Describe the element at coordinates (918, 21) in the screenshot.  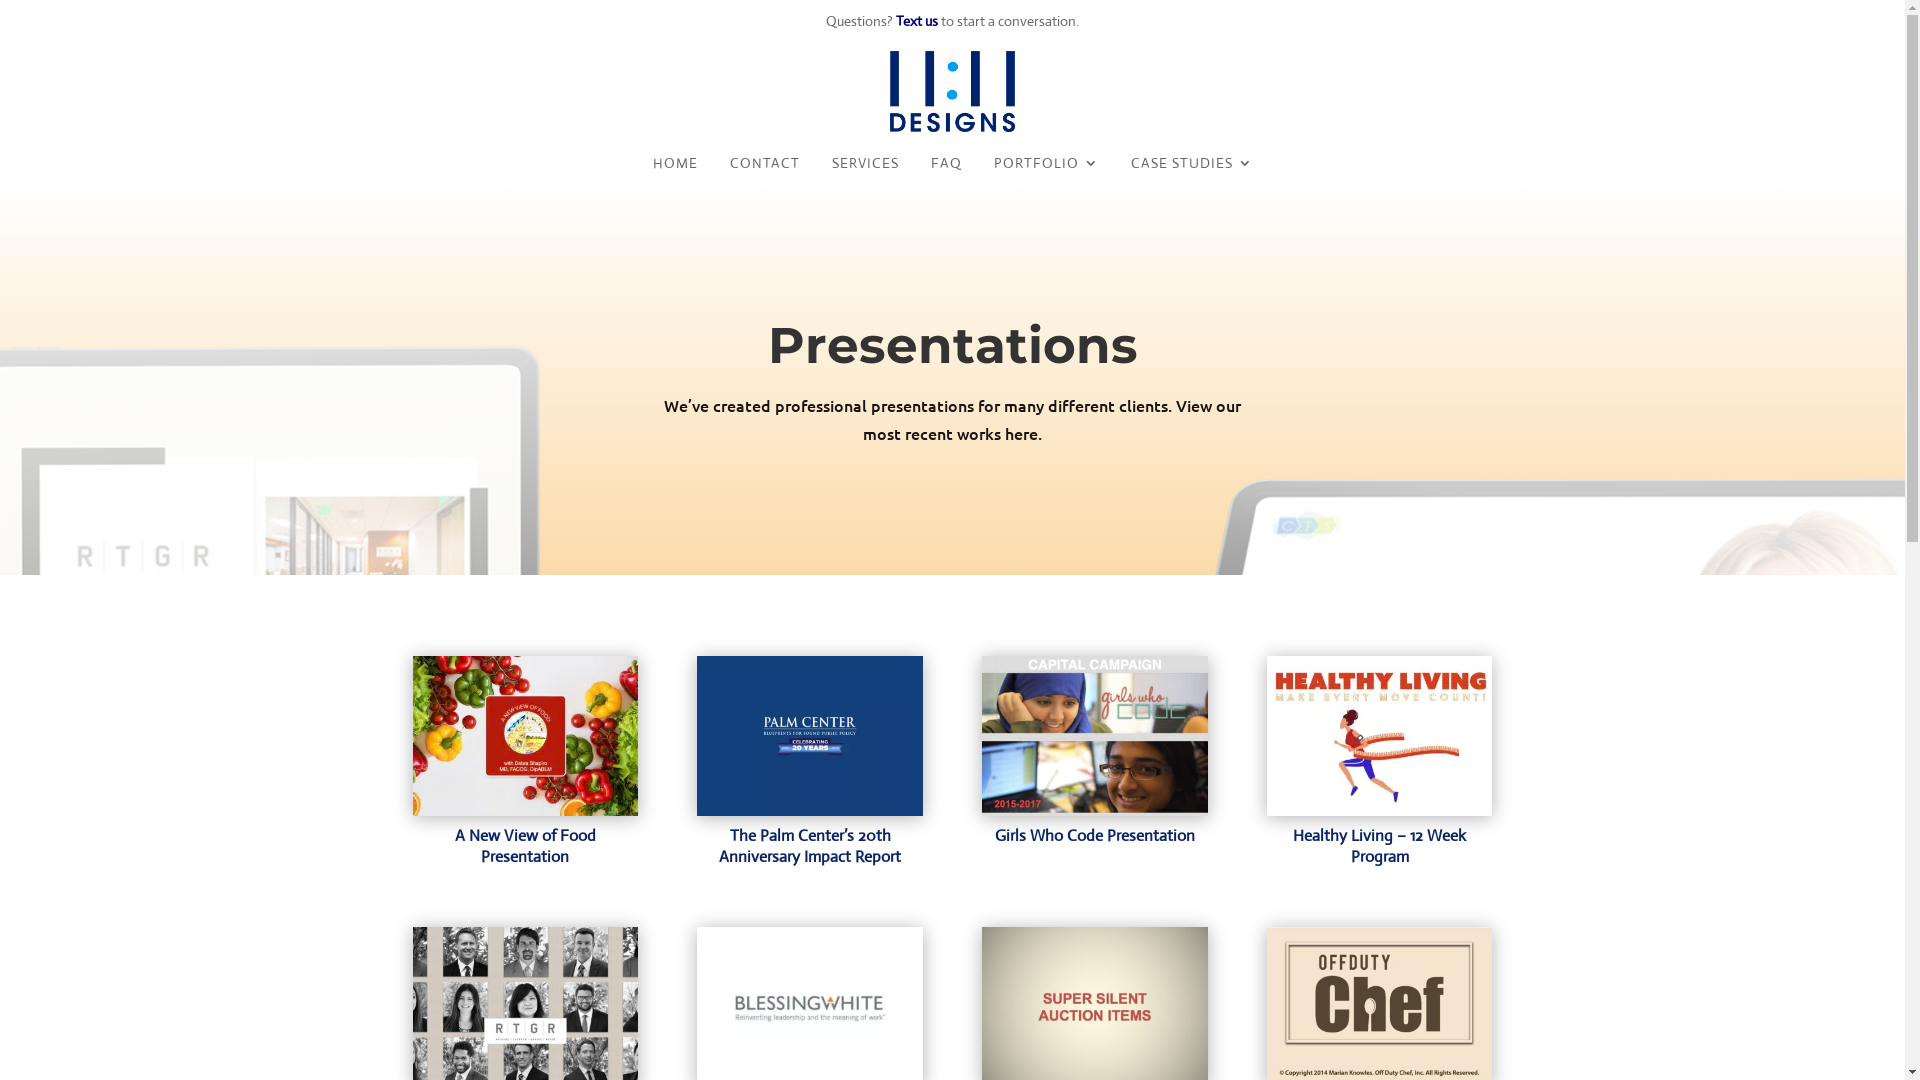
I see `Text us` at that location.